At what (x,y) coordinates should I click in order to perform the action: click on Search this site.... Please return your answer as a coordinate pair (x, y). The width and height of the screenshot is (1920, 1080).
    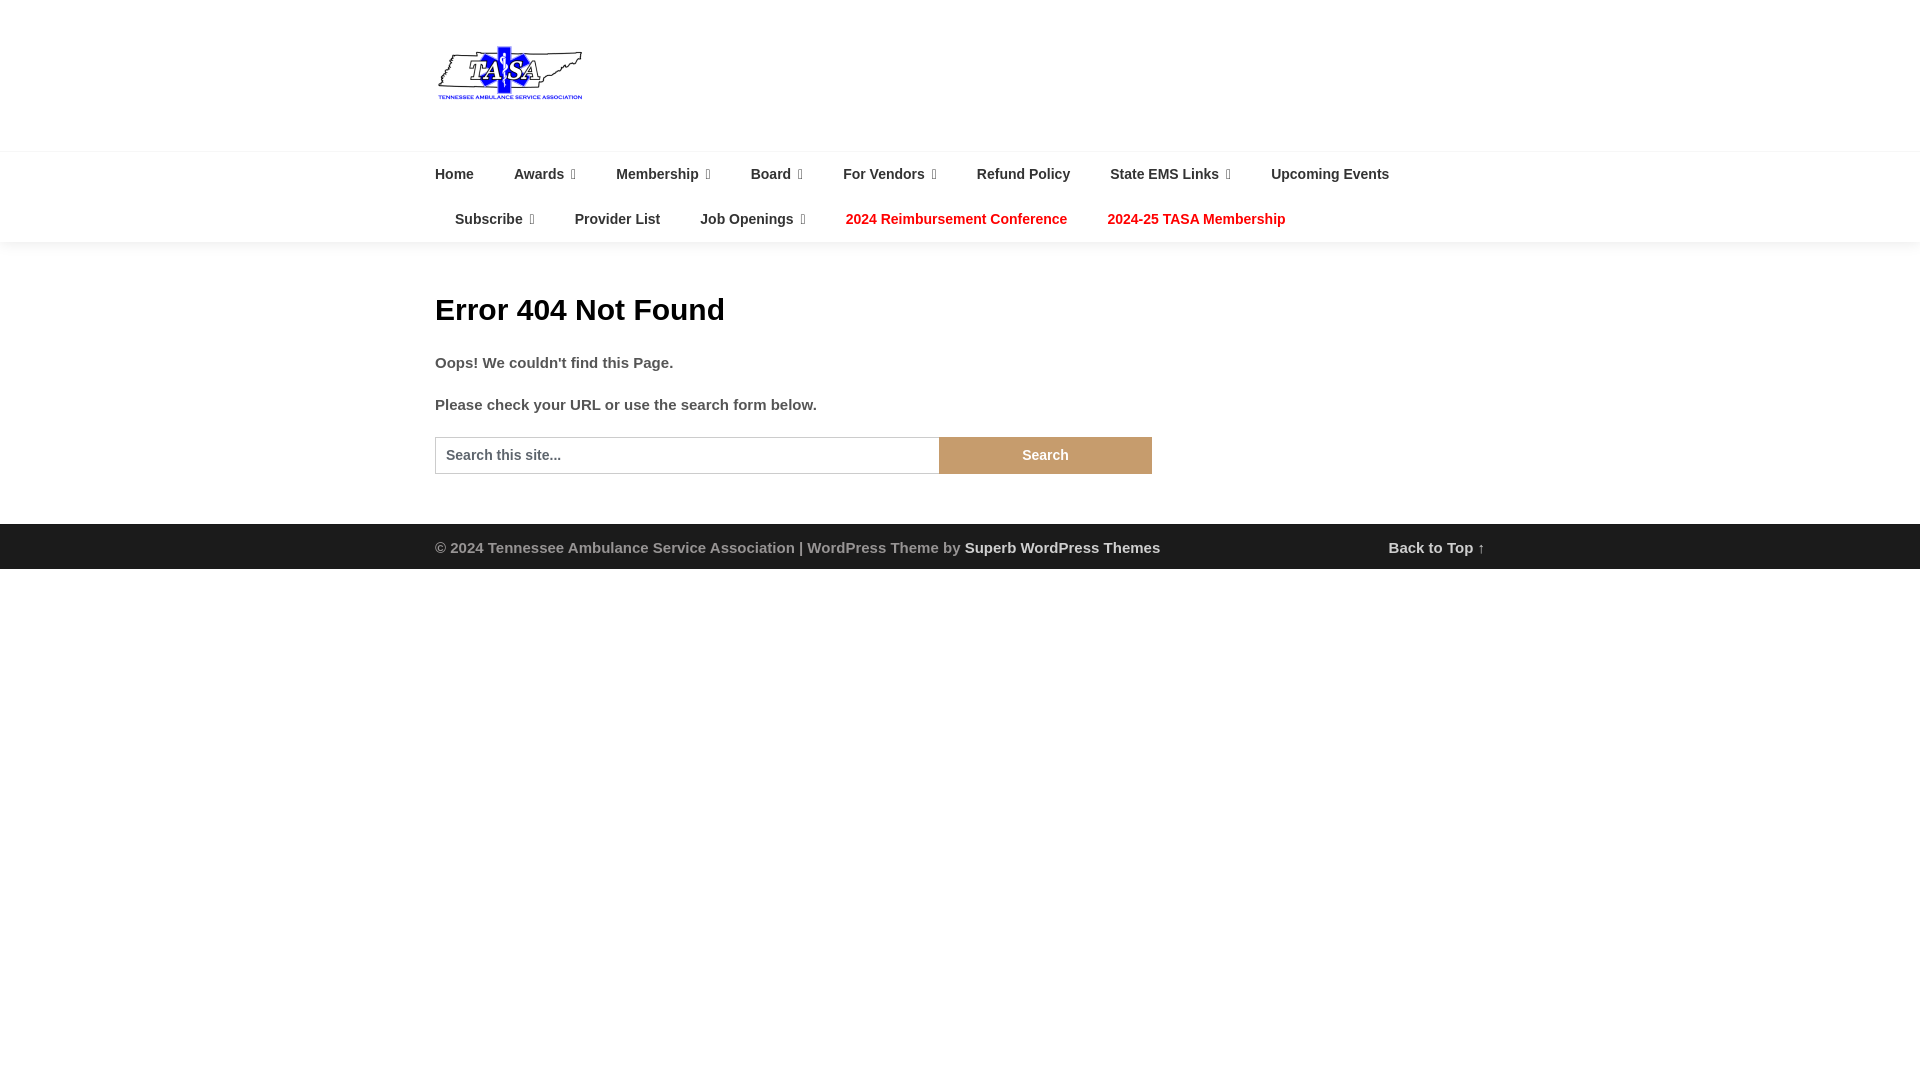
    Looking at the image, I should click on (686, 456).